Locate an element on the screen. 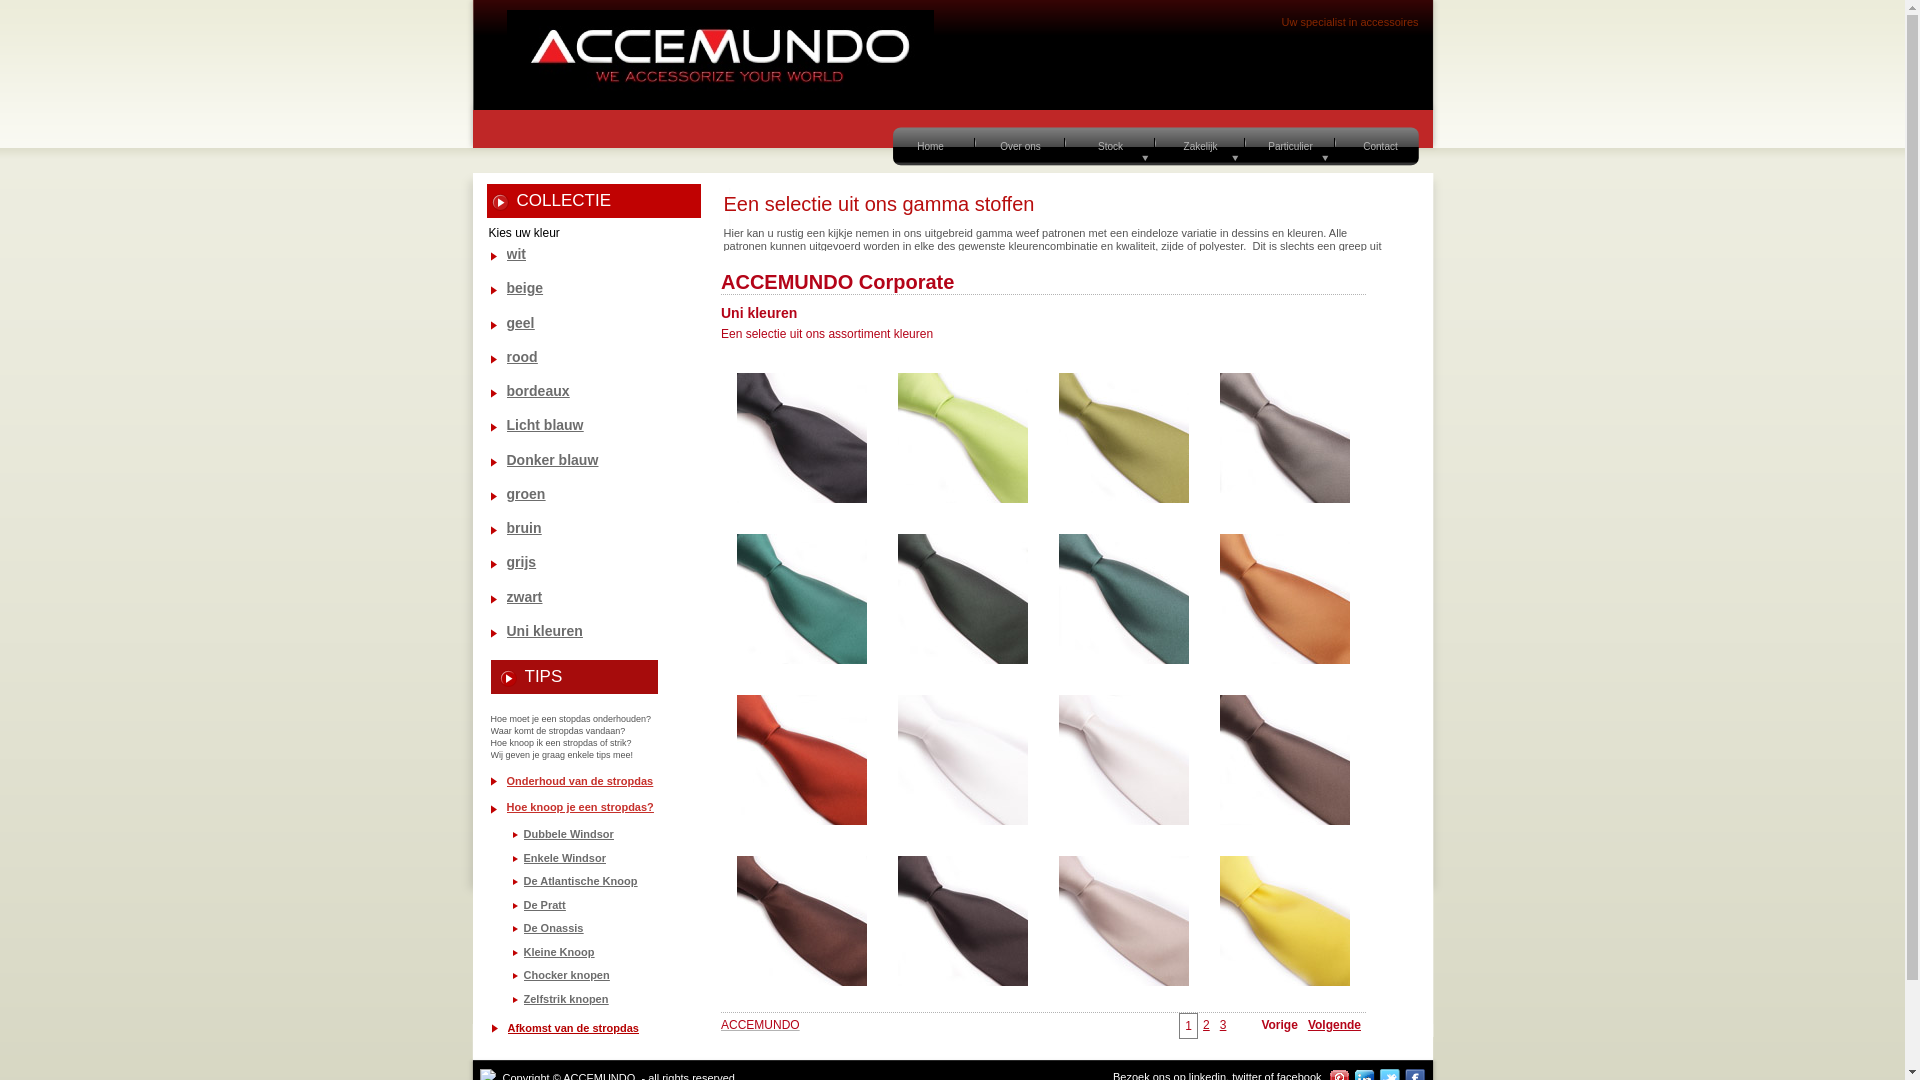 This screenshot has width=1920, height=1080. Stock is located at coordinates (1110, 146).